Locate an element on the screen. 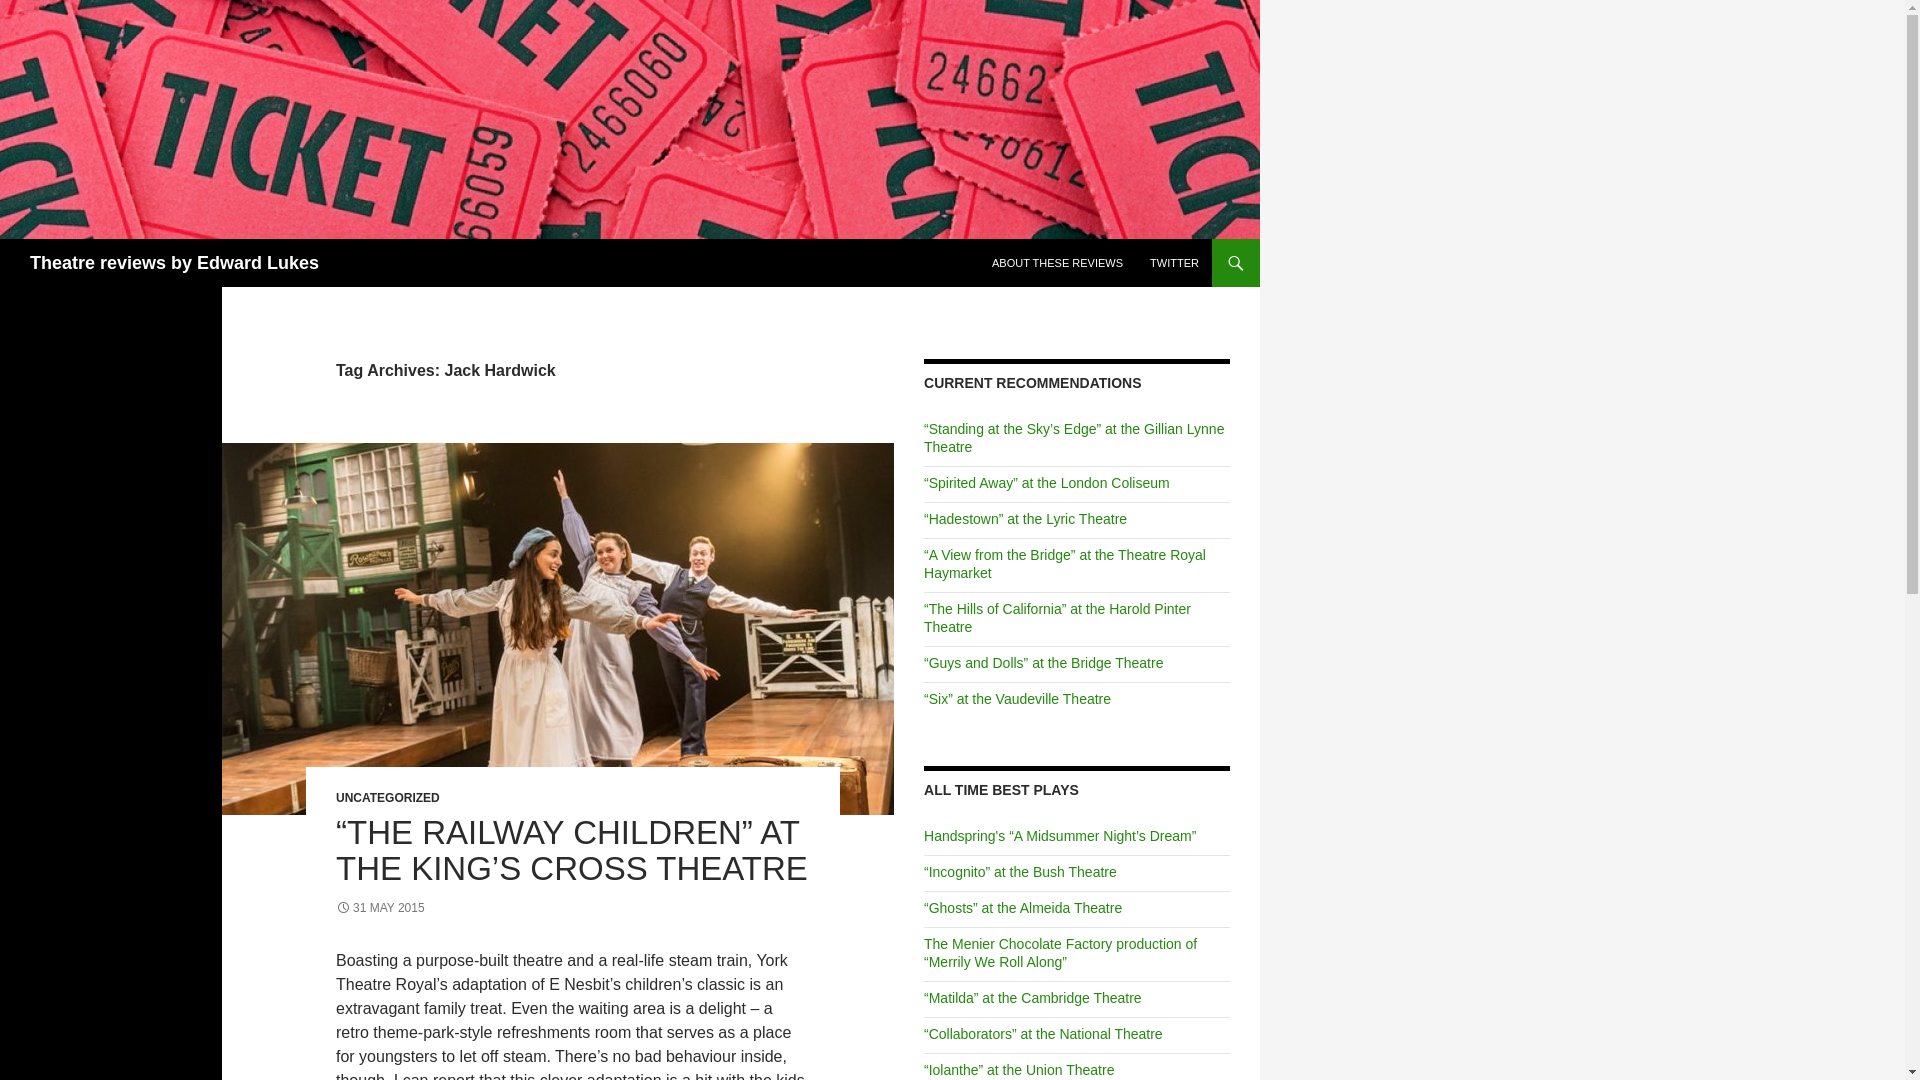 This screenshot has width=1920, height=1080. ABOUT THESE REVIEWS is located at coordinates (1056, 262).